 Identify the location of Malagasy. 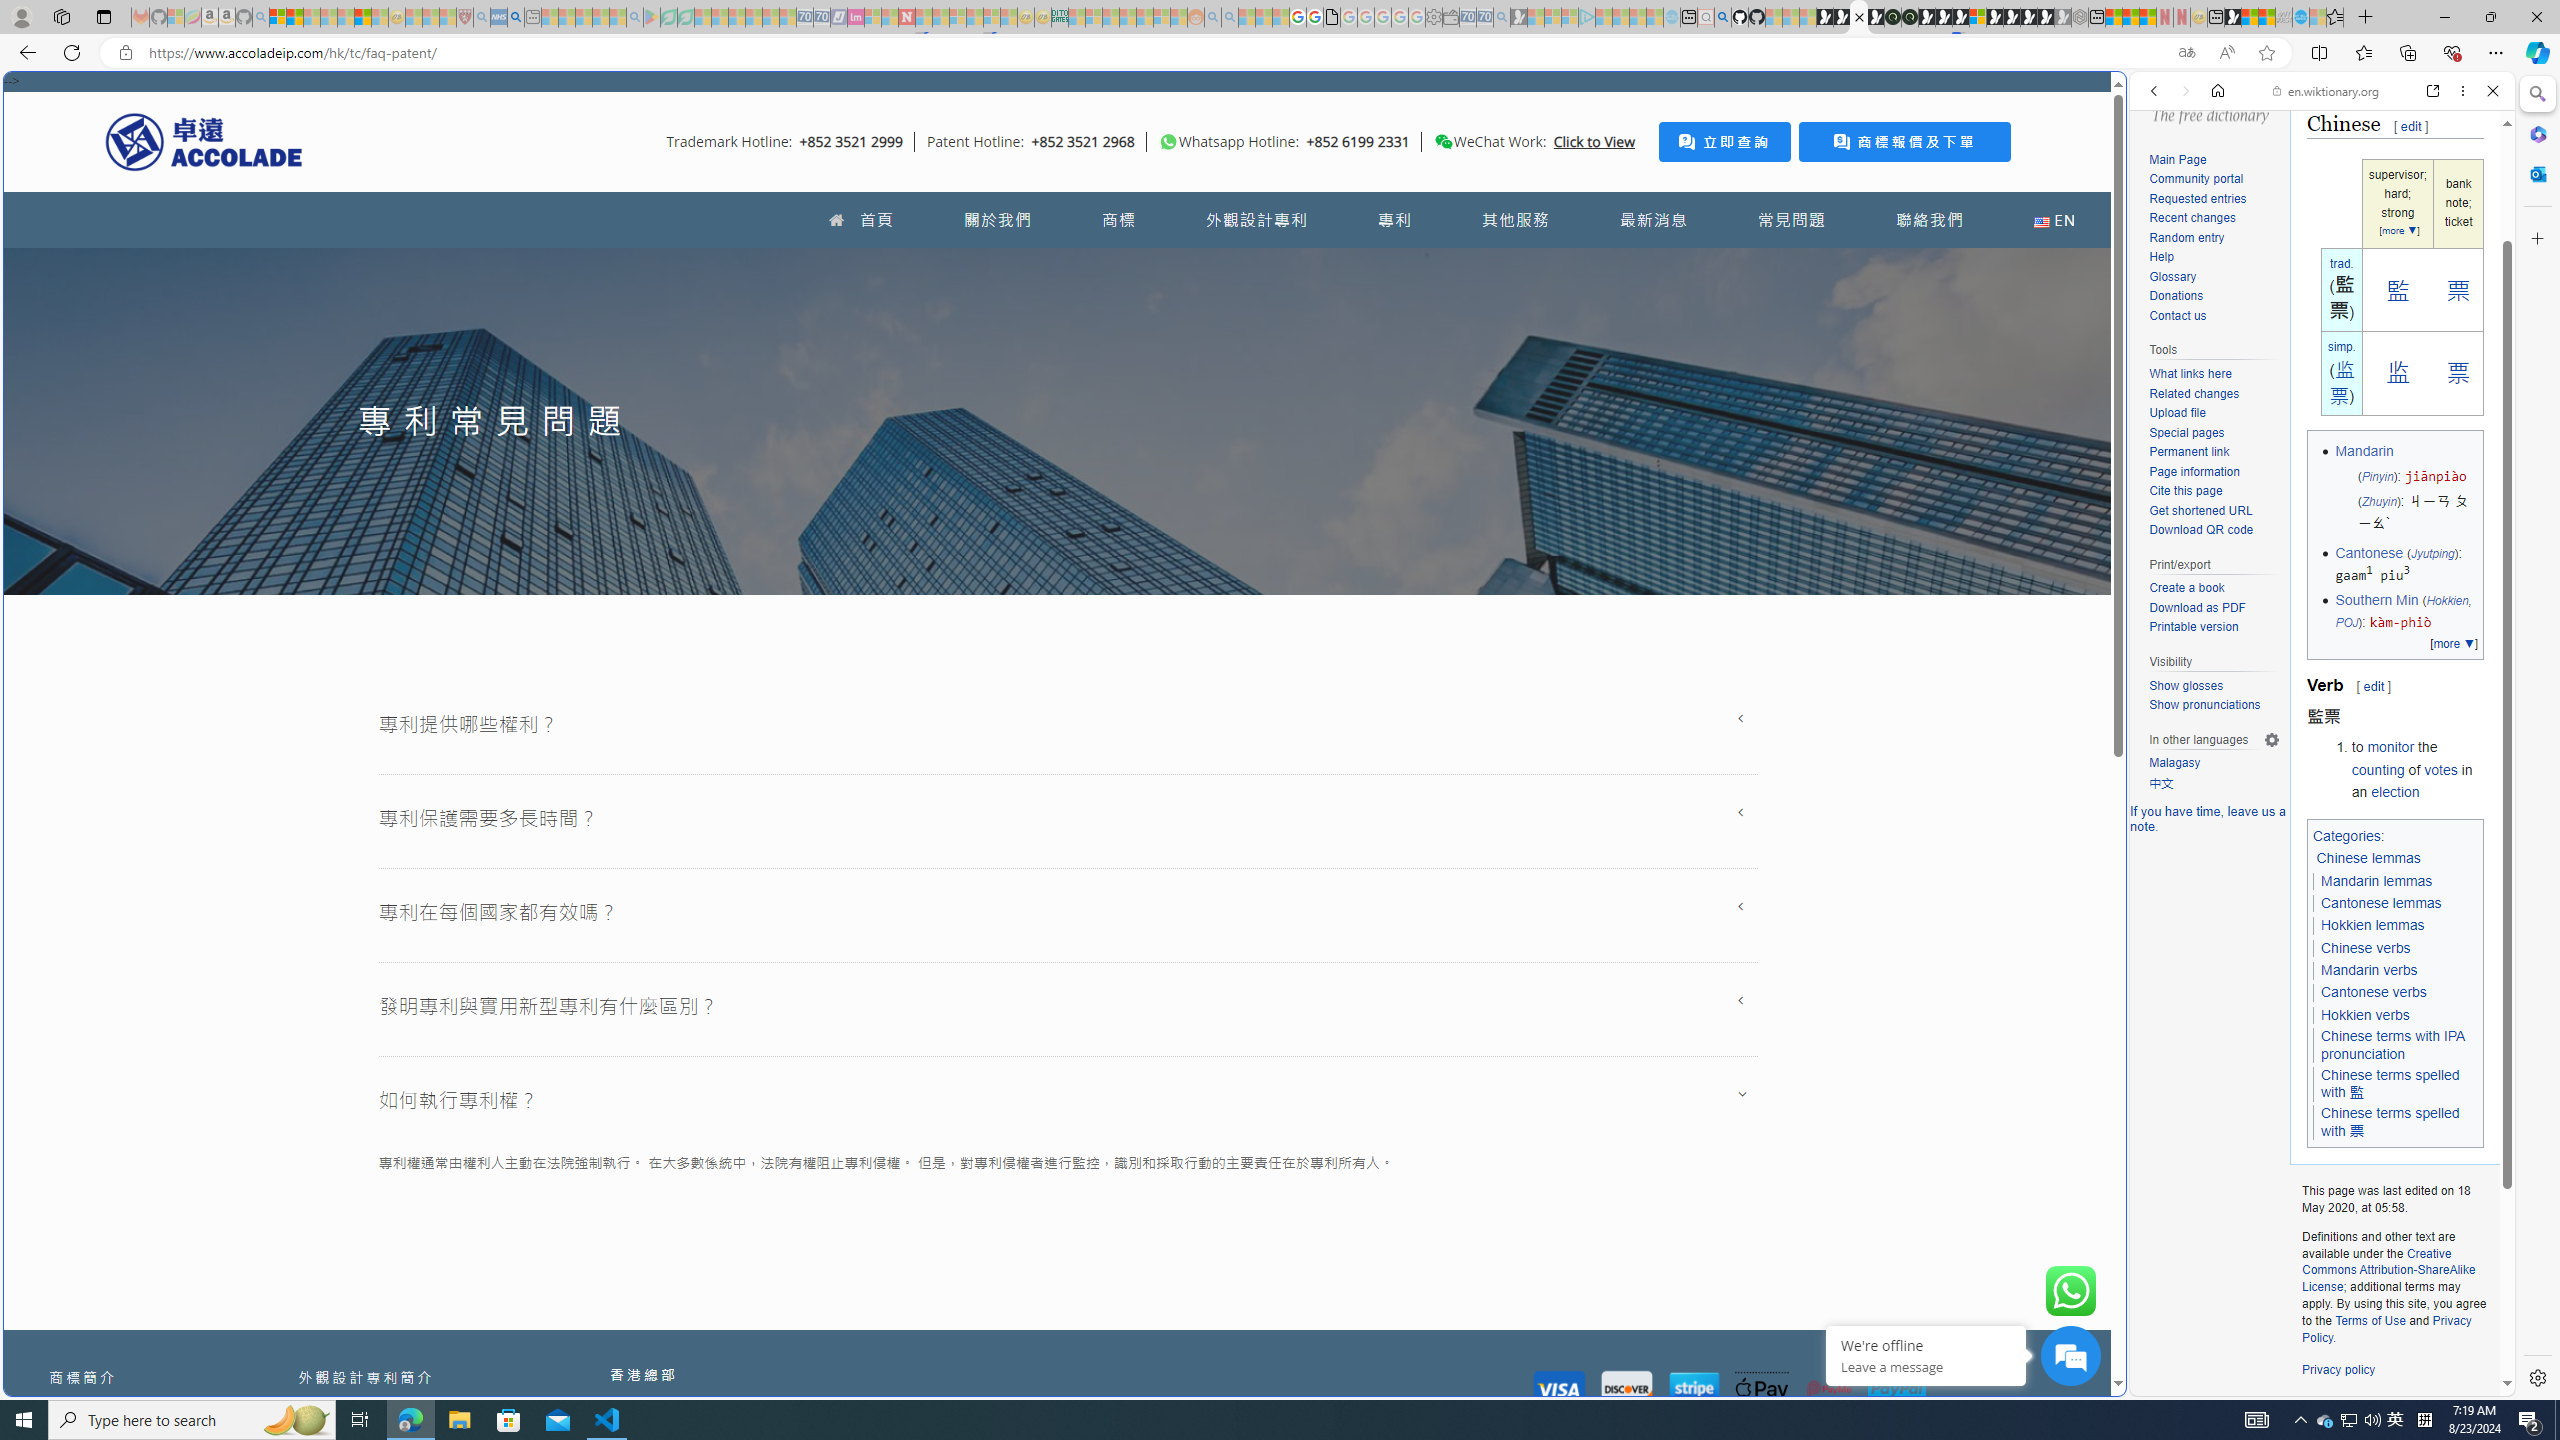
(2174, 763).